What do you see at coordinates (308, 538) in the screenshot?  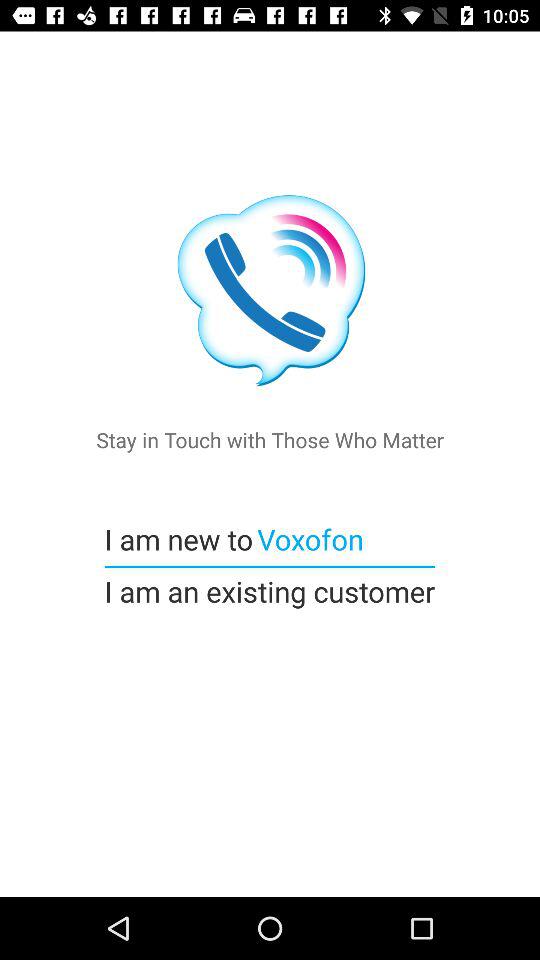 I see `select the icon next to i am new item` at bounding box center [308, 538].